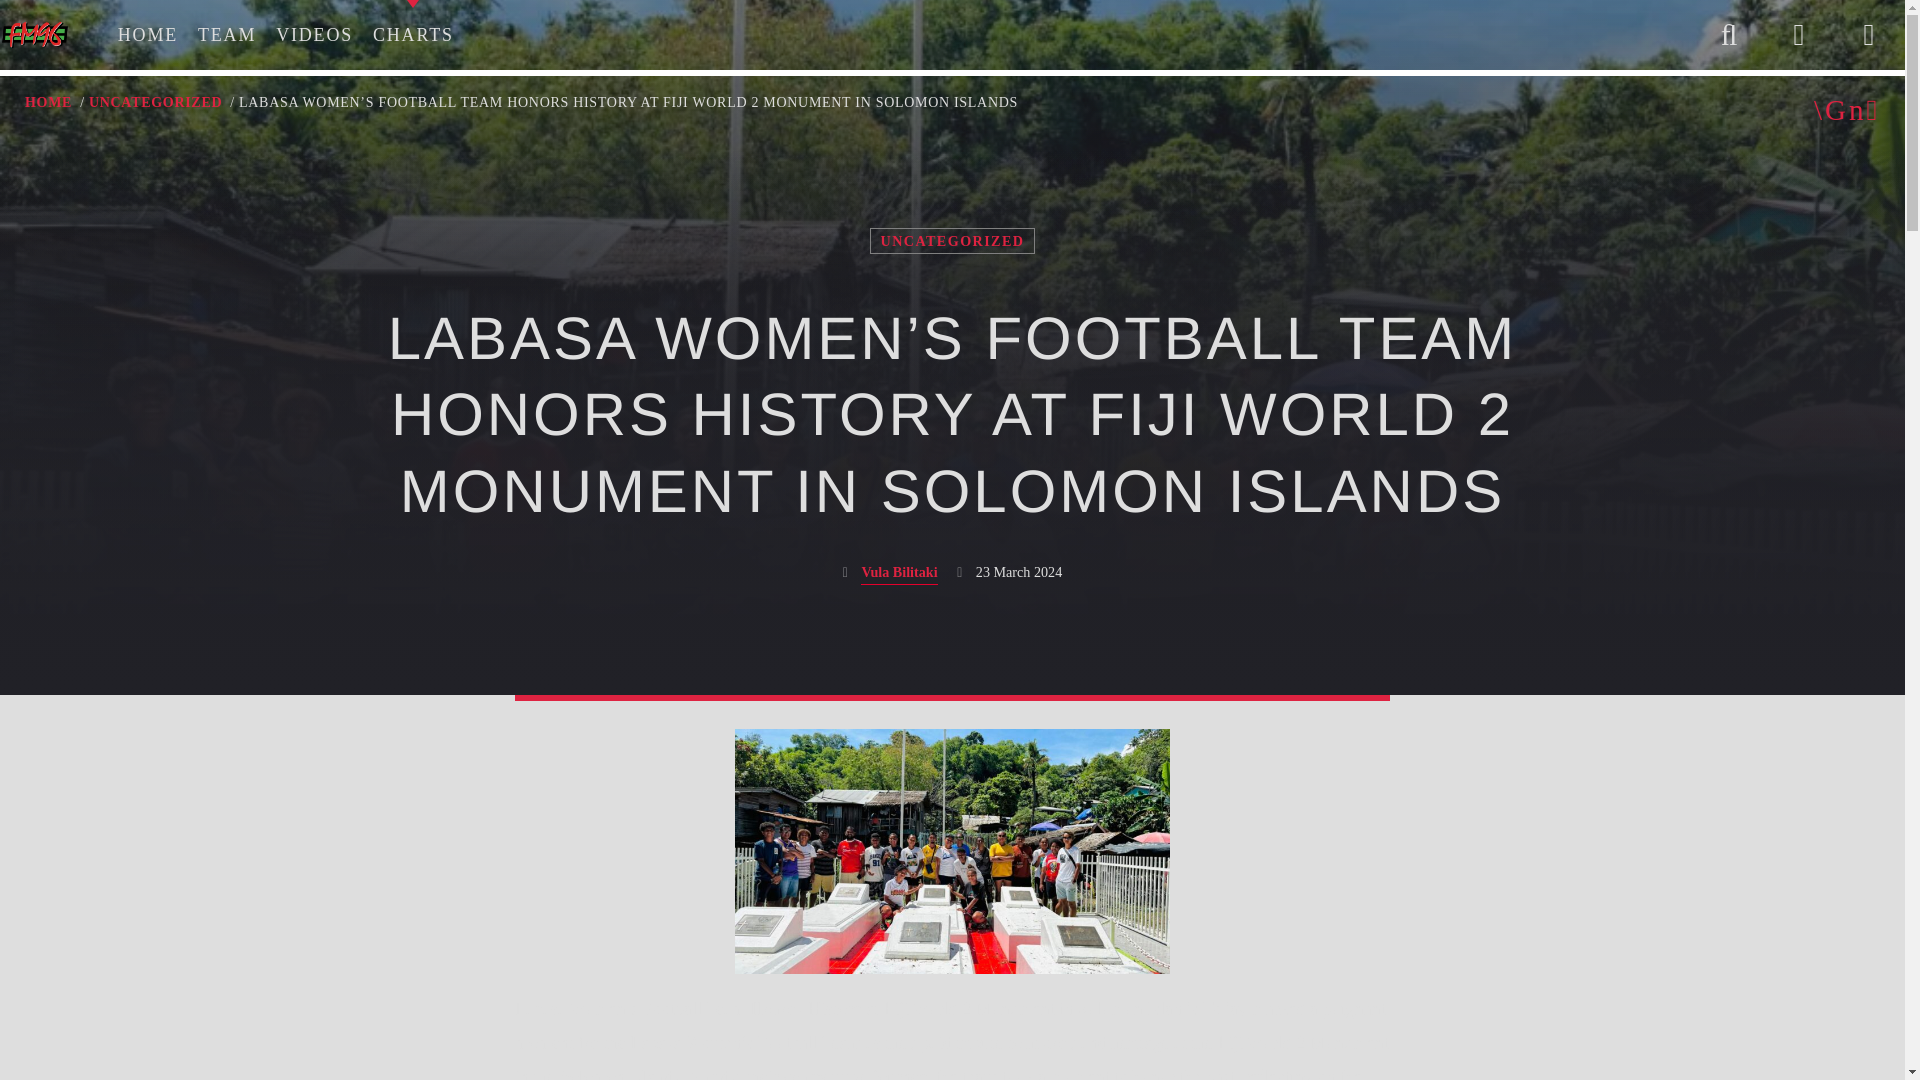 This screenshot has width=1920, height=1080. Describe the element at coordinates (148, 35) in the screenshot. I see `HOME` at that location.